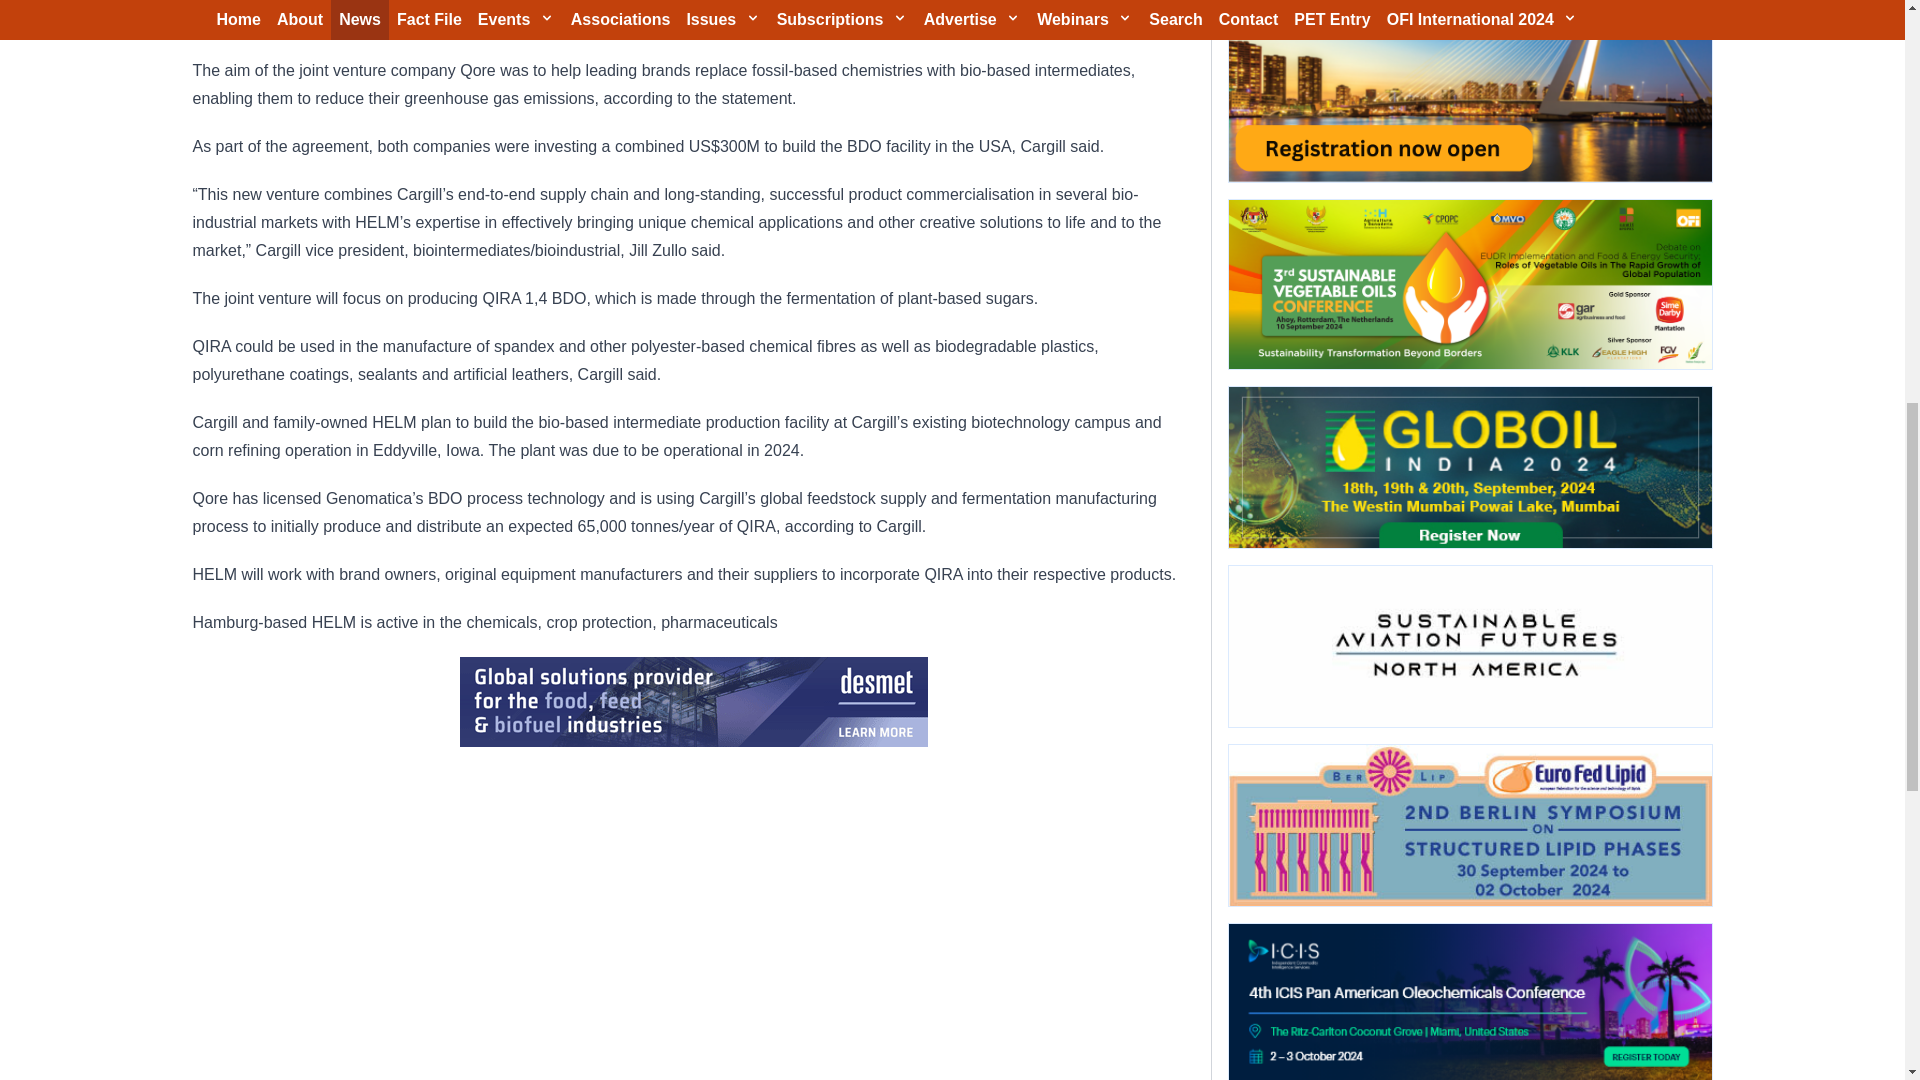  What do you see at coordinates (1469, 91) in the screenshot?
I see `OFI International 2024` at bounding box center [1469, 91].